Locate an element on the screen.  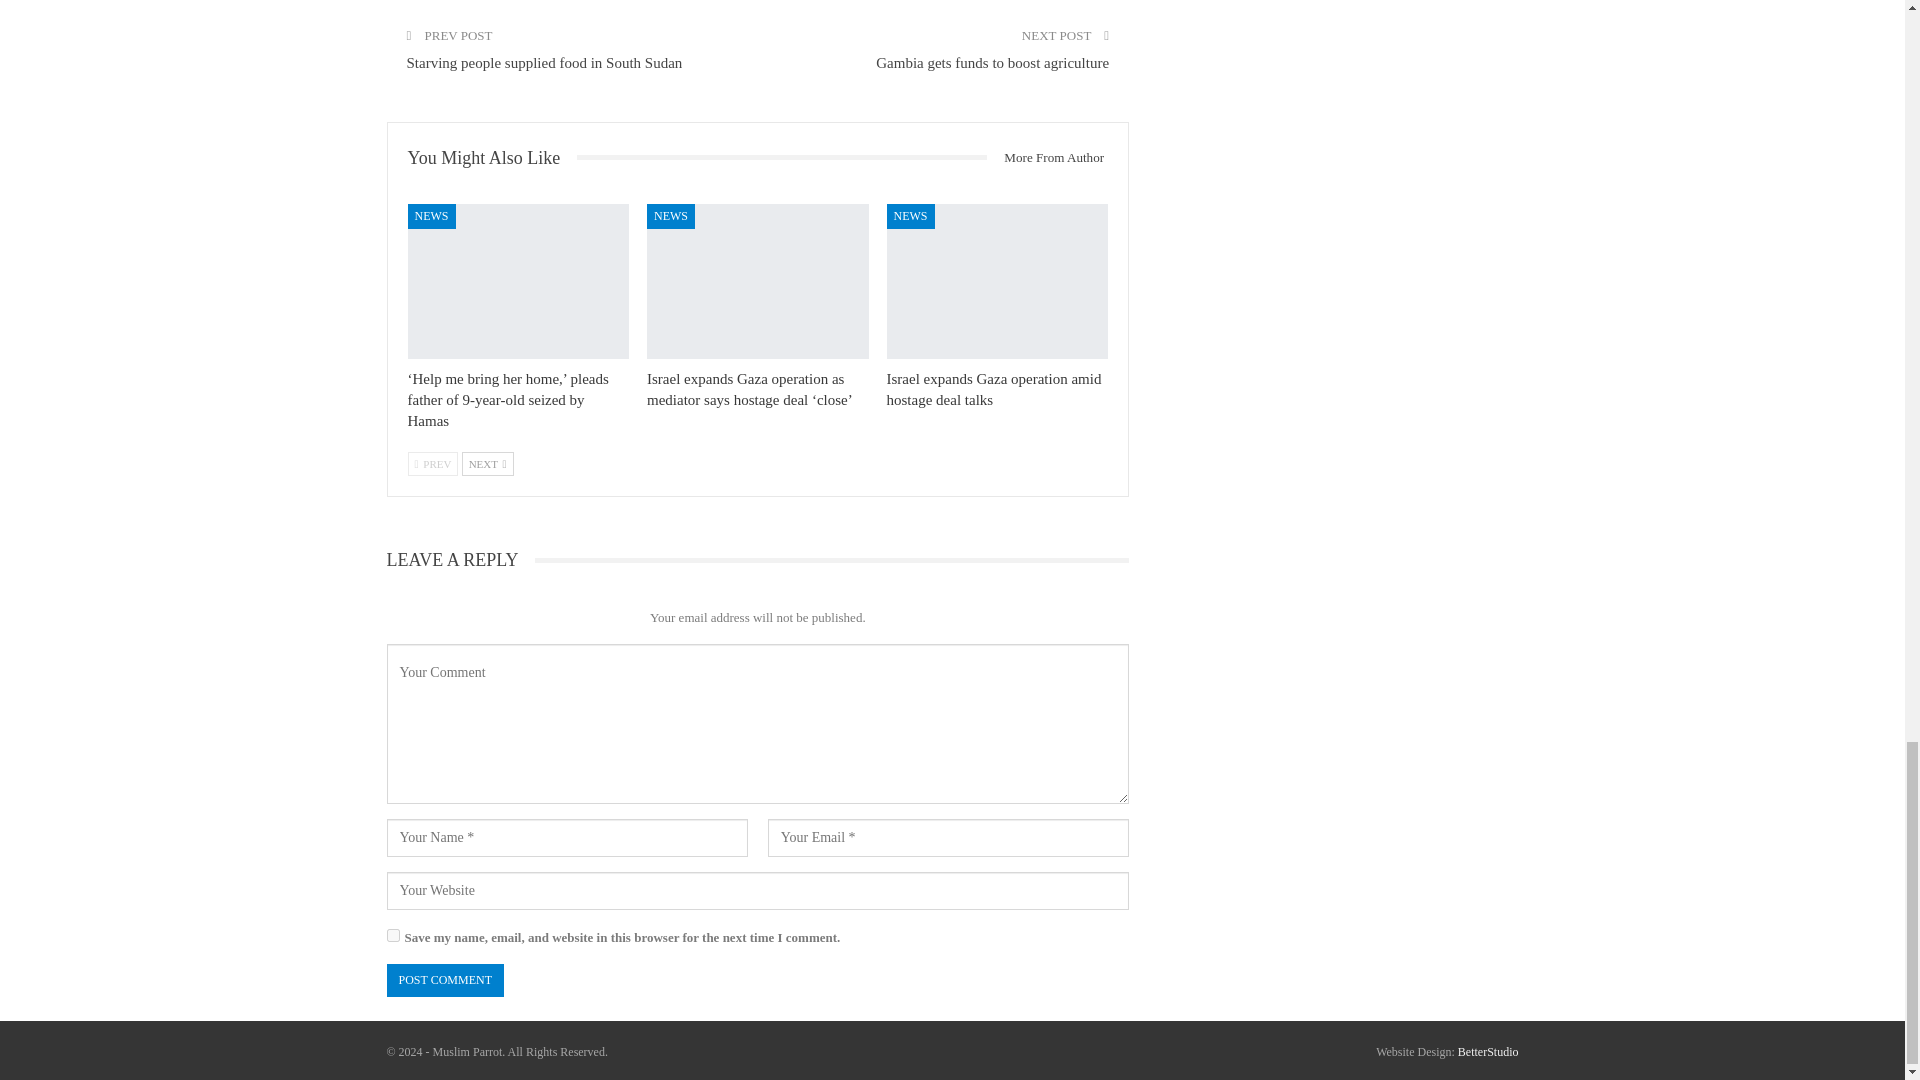
Post Comment is located at coordinates (444, 980).